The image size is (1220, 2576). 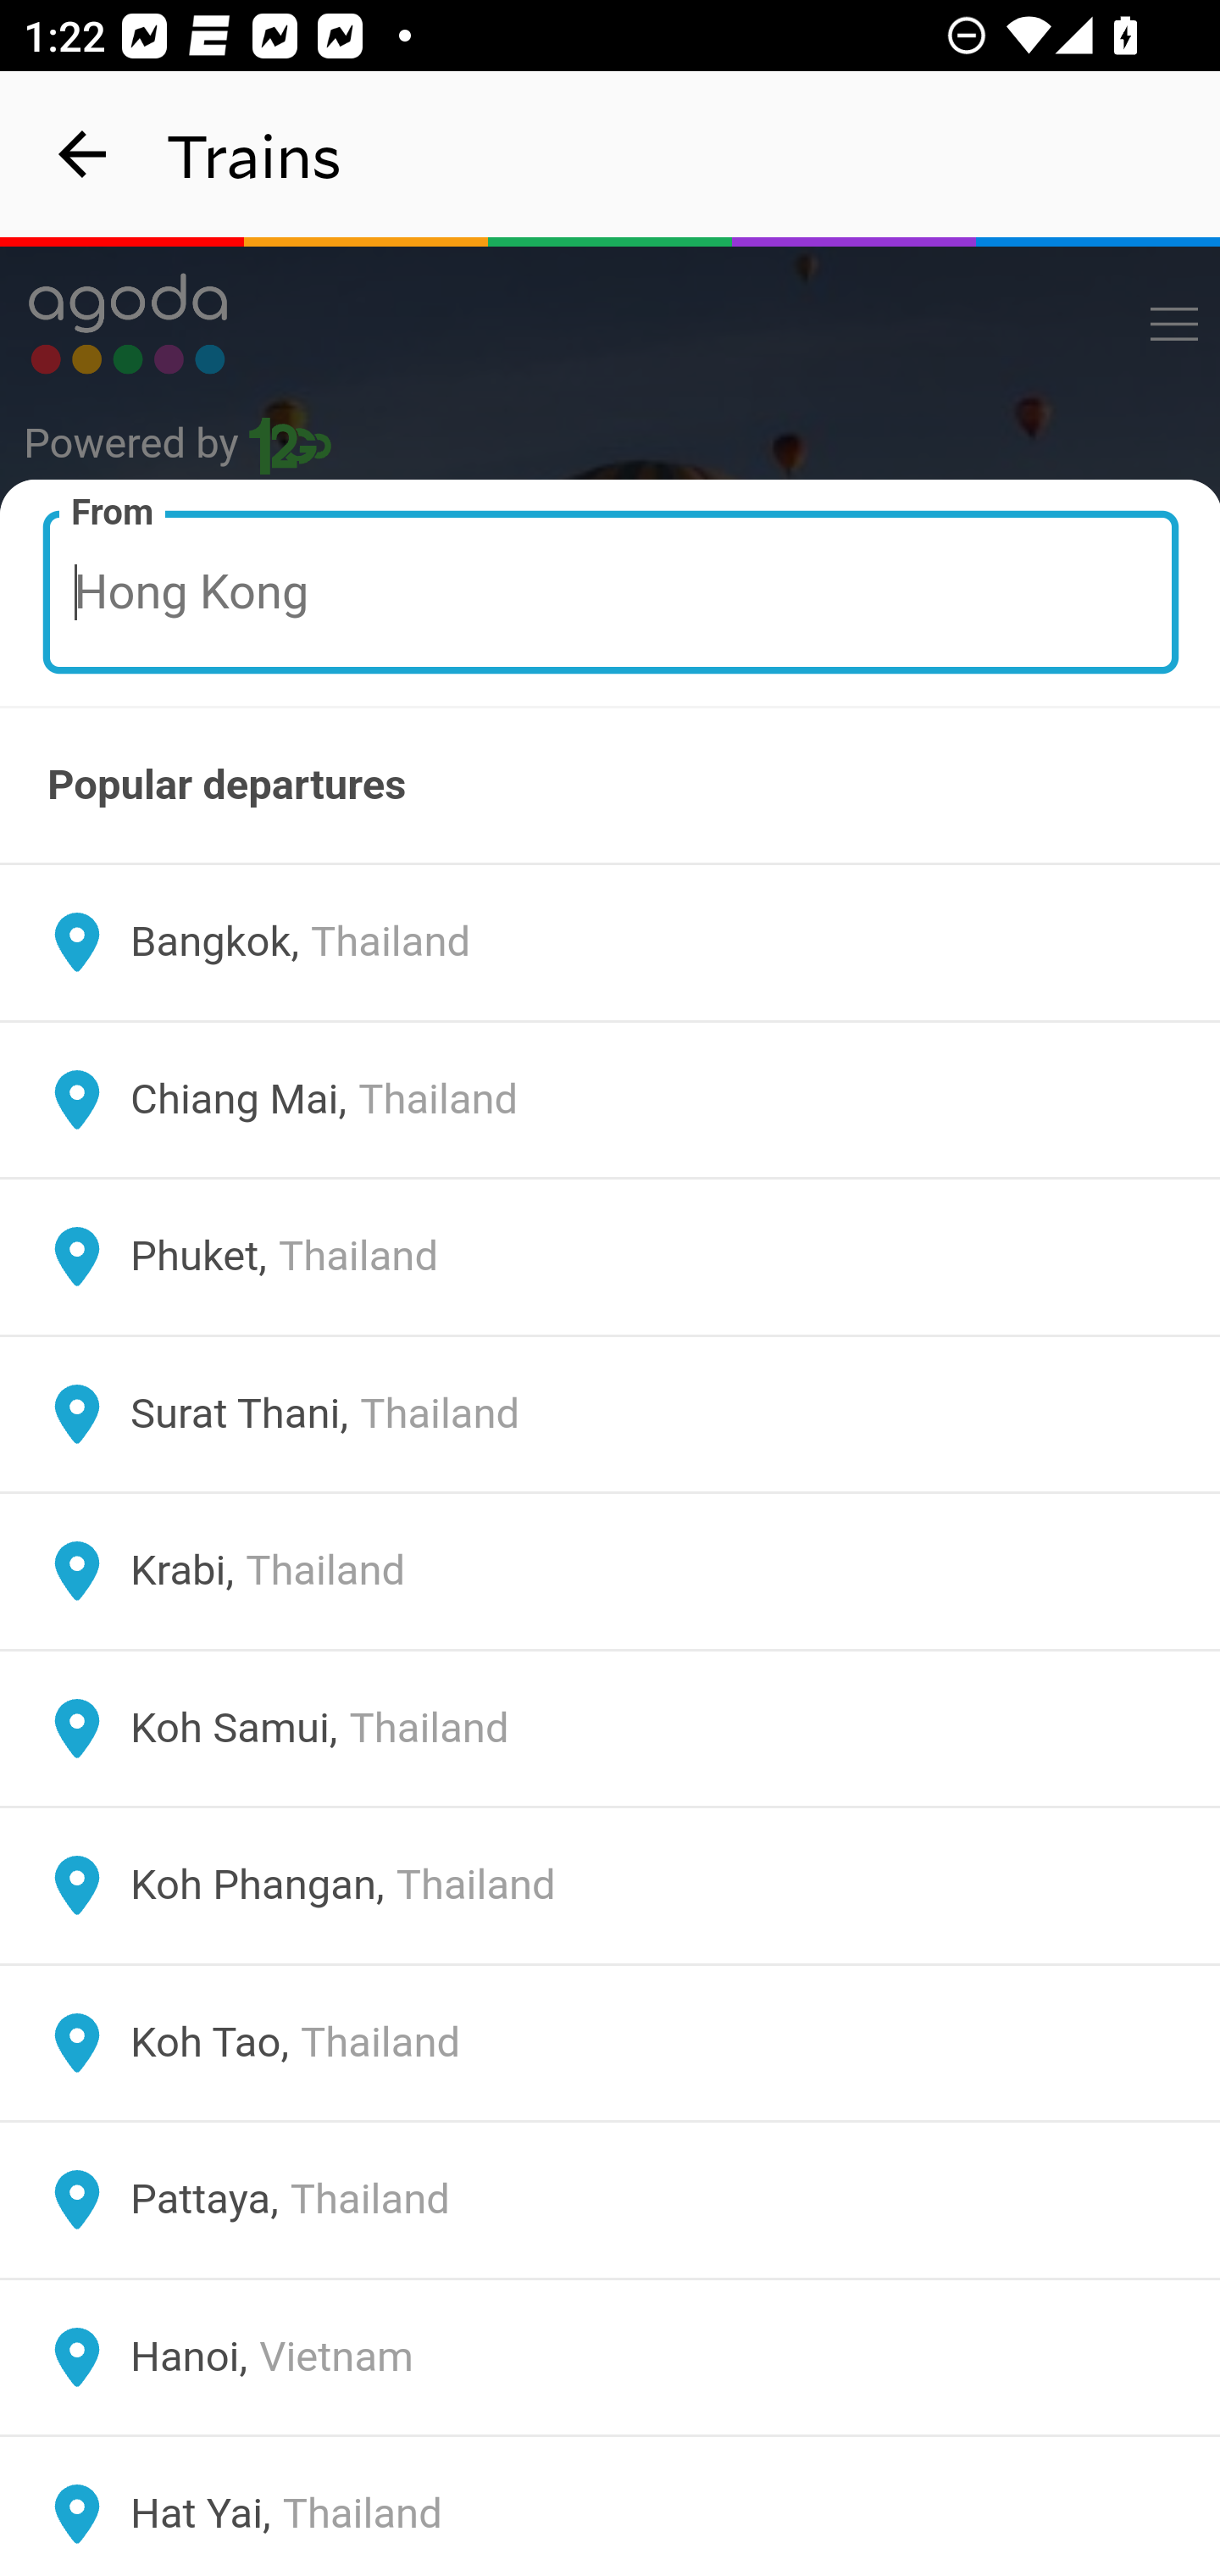 I want to click on Hanoi,Vietnam, so click(x=610, y=2357).